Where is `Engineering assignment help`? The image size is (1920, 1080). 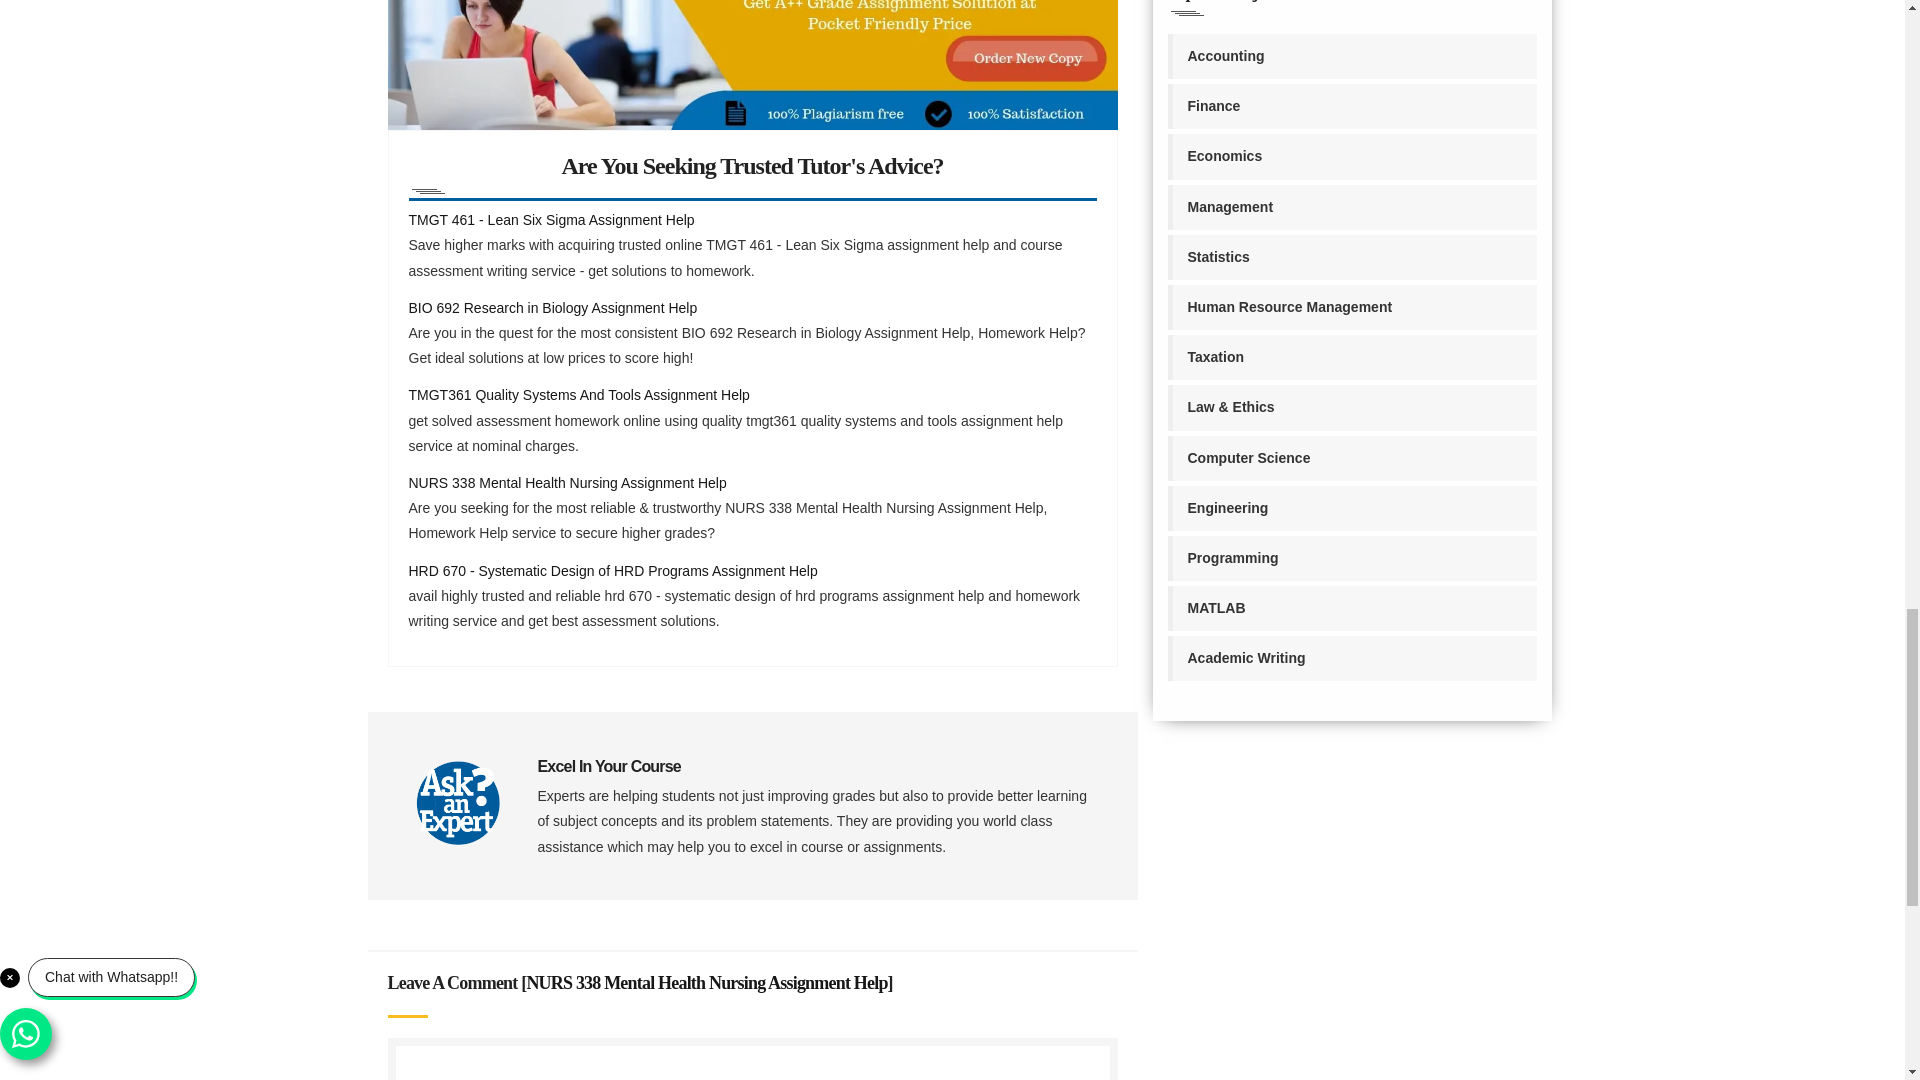 Engineering assignment help is located at coordinates (1352, 508).